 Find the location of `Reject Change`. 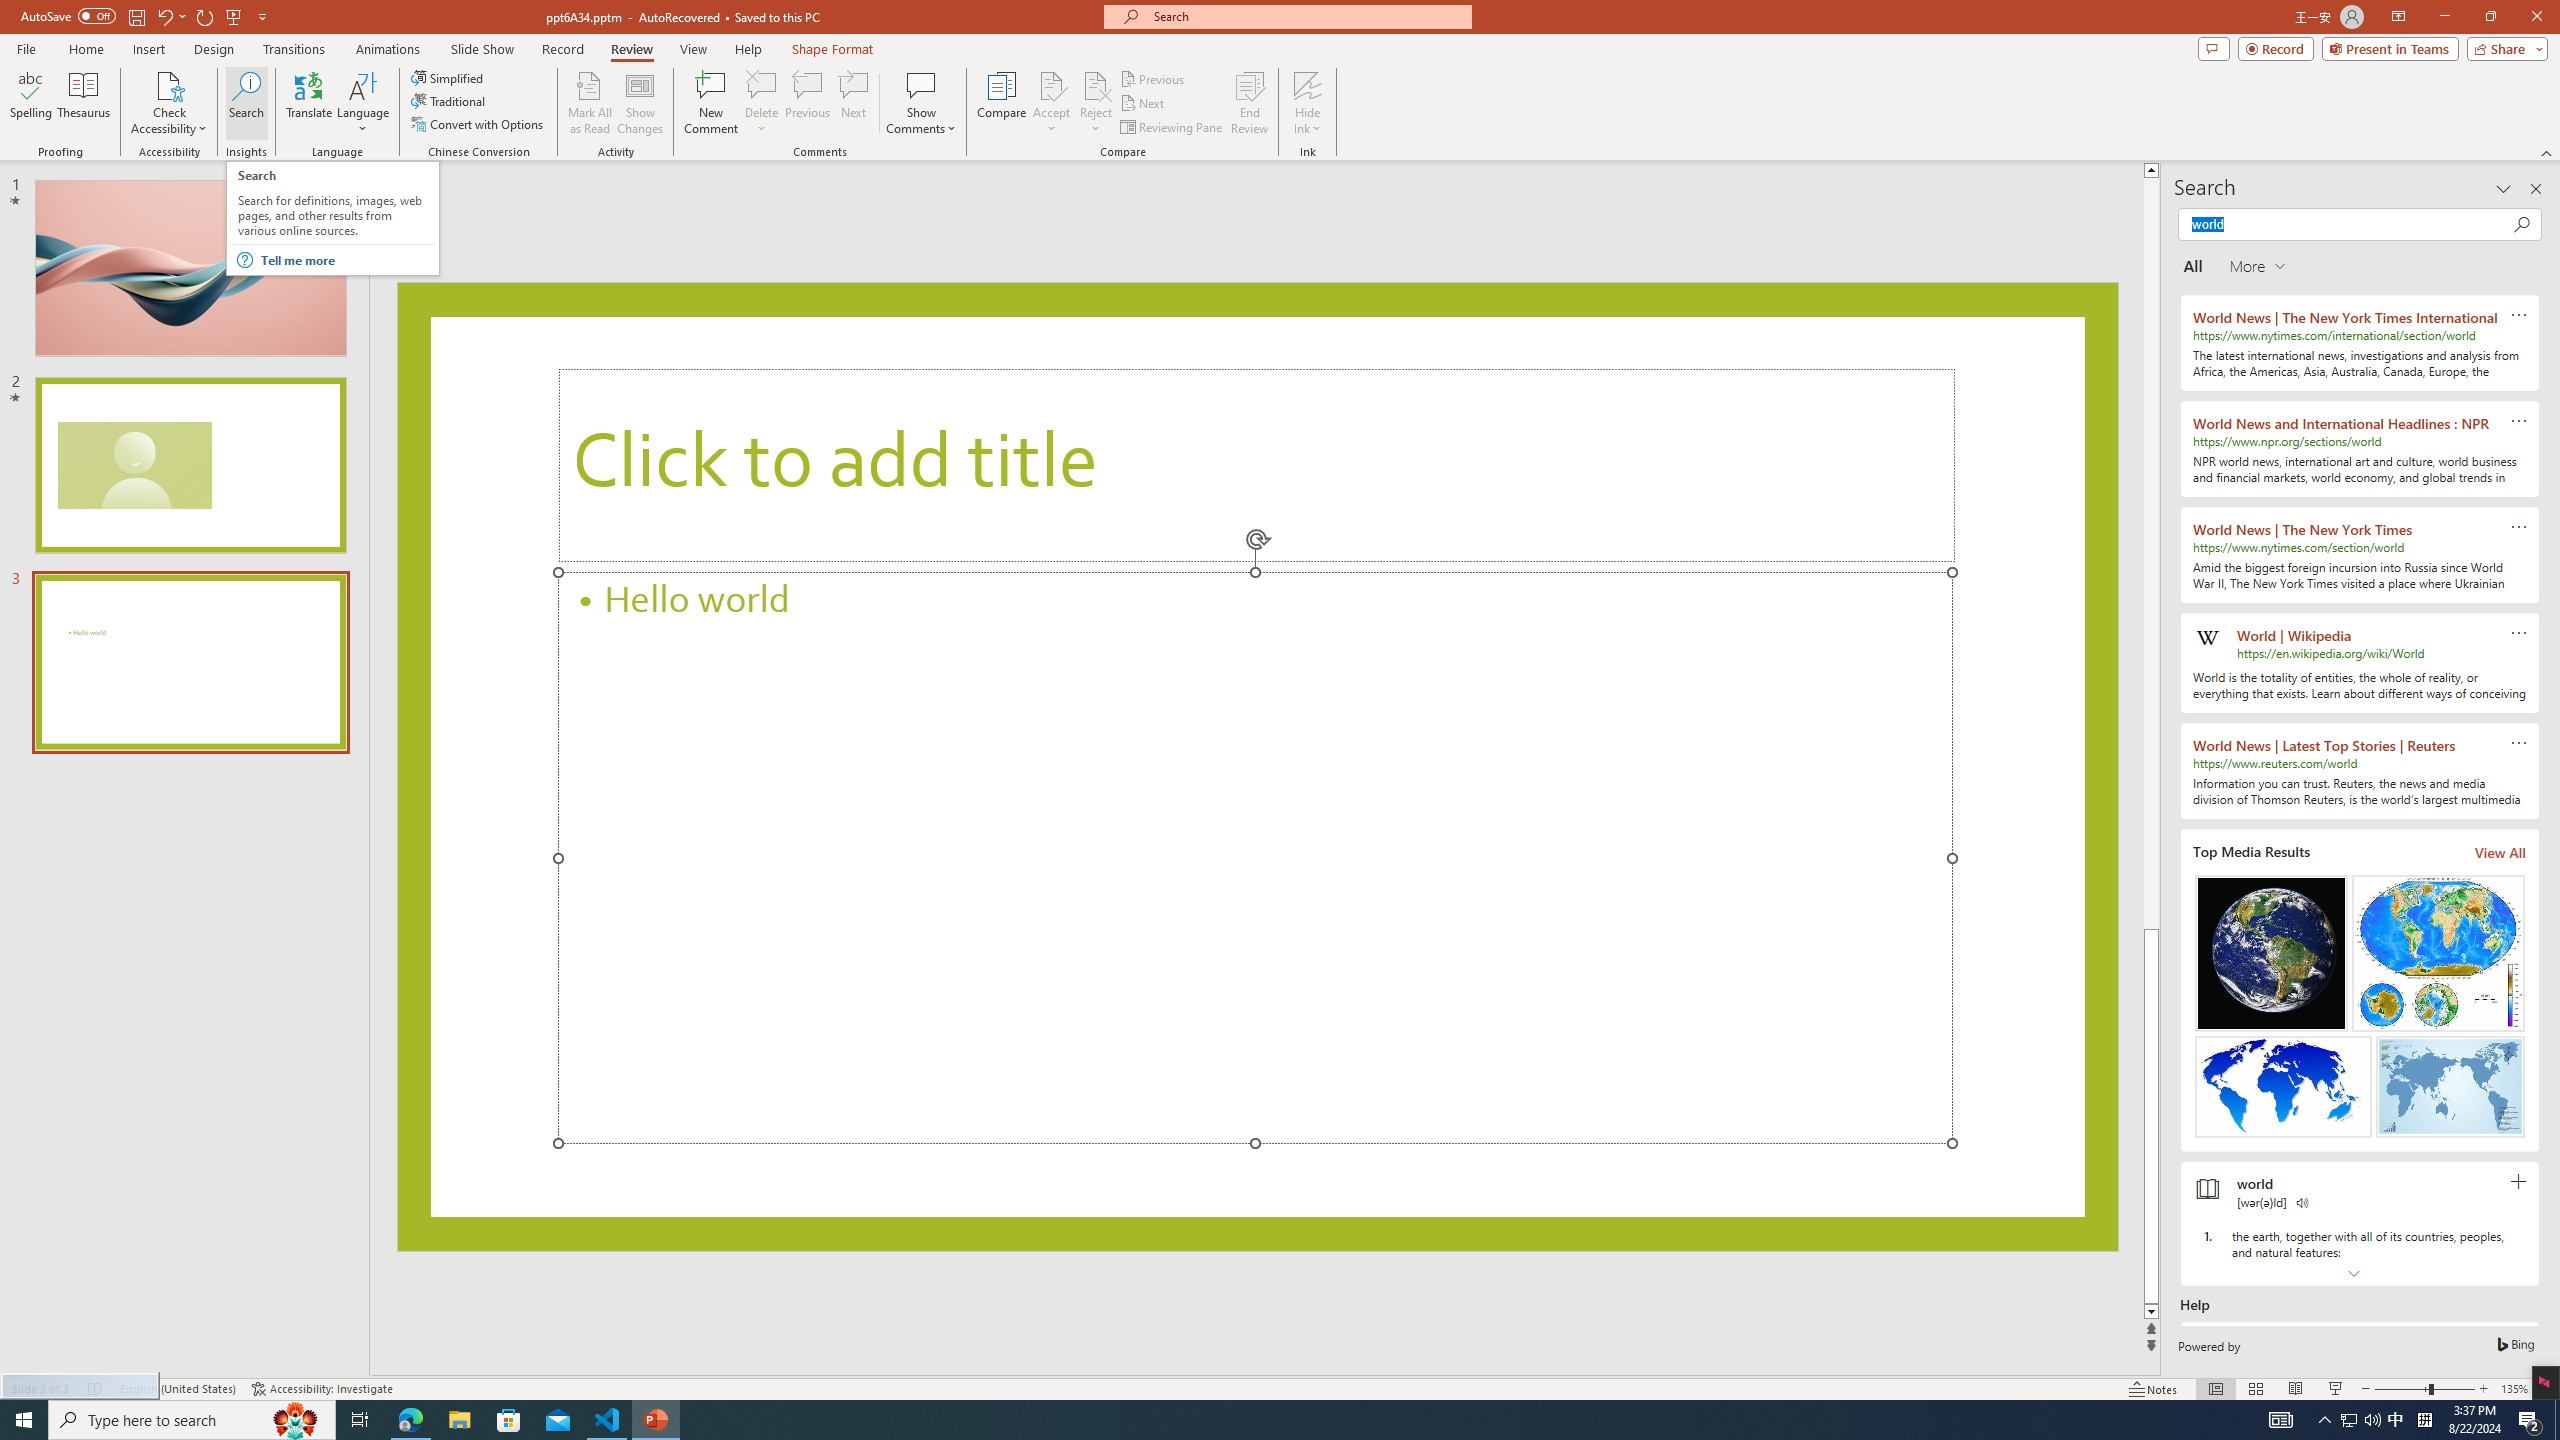

Reject Change is located at coordinates (1096, 85).